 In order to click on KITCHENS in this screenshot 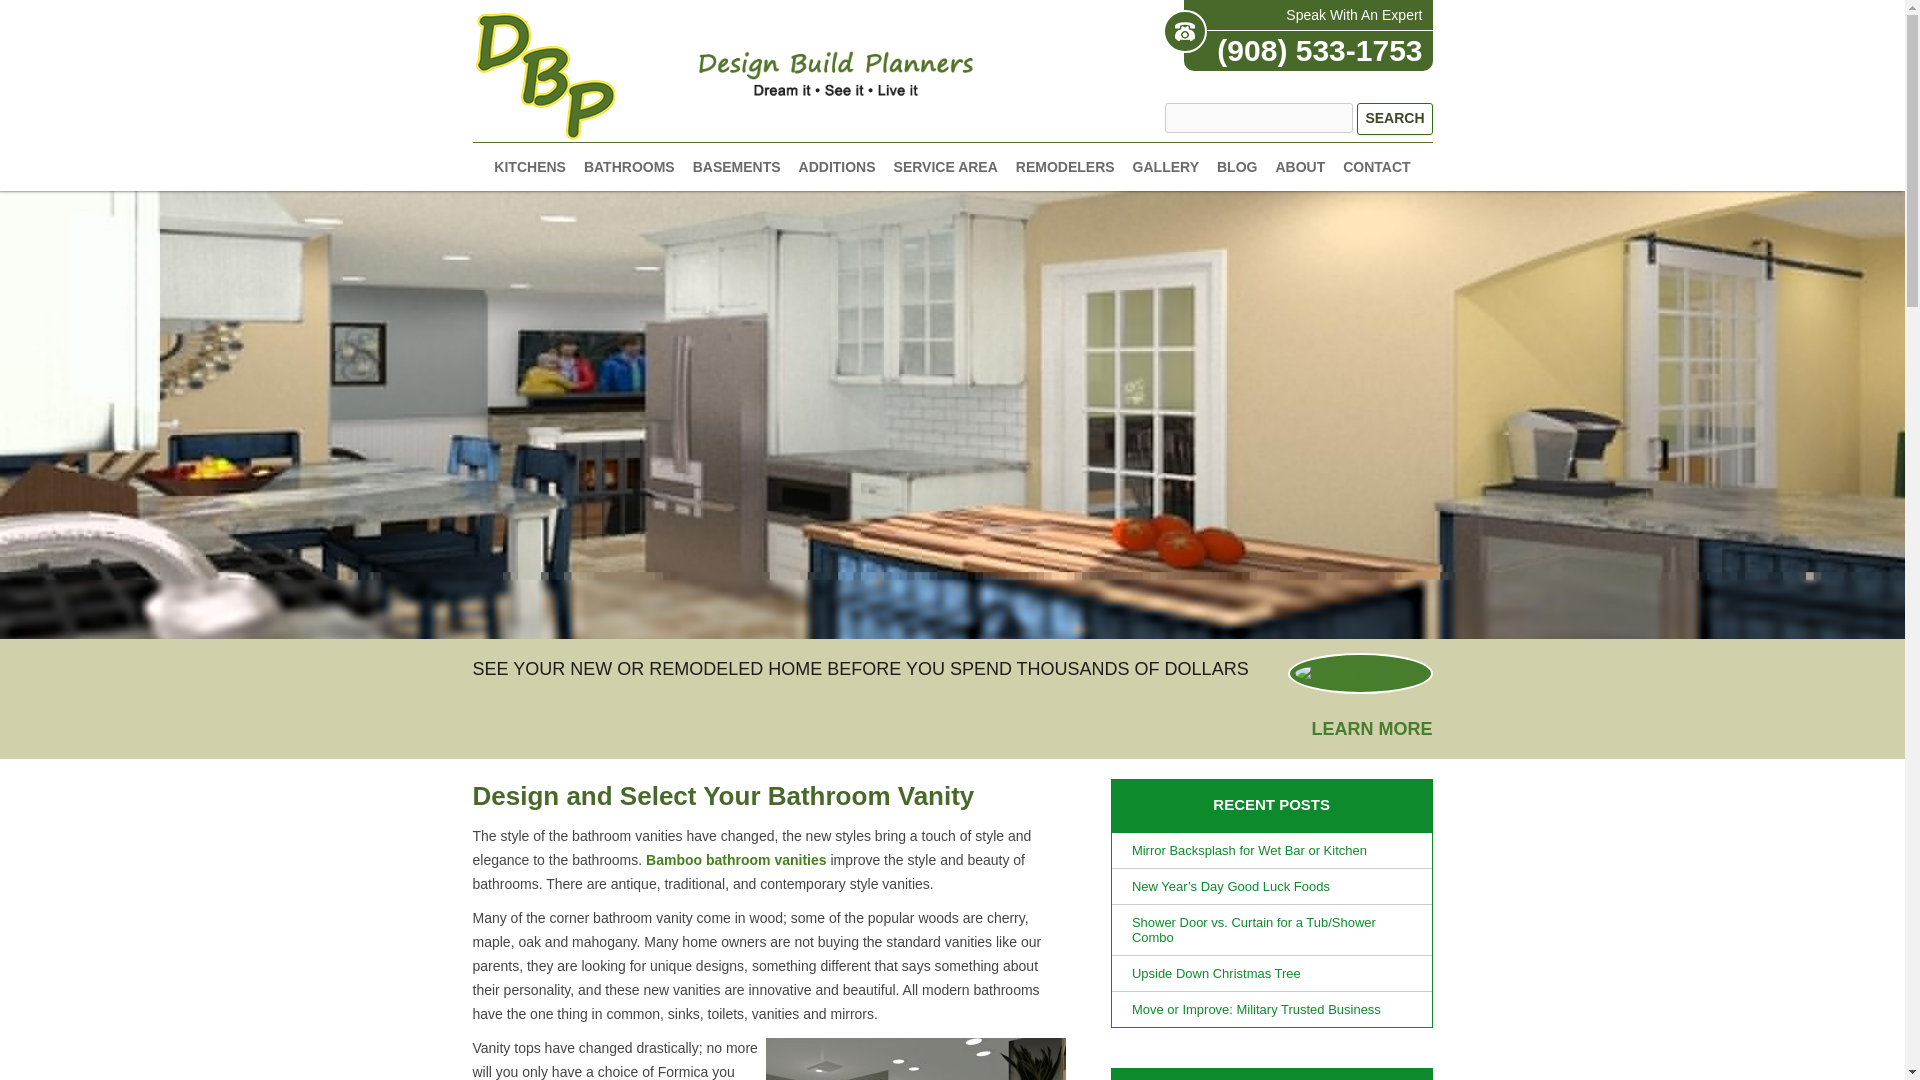, I will do `click(530, 166)`.